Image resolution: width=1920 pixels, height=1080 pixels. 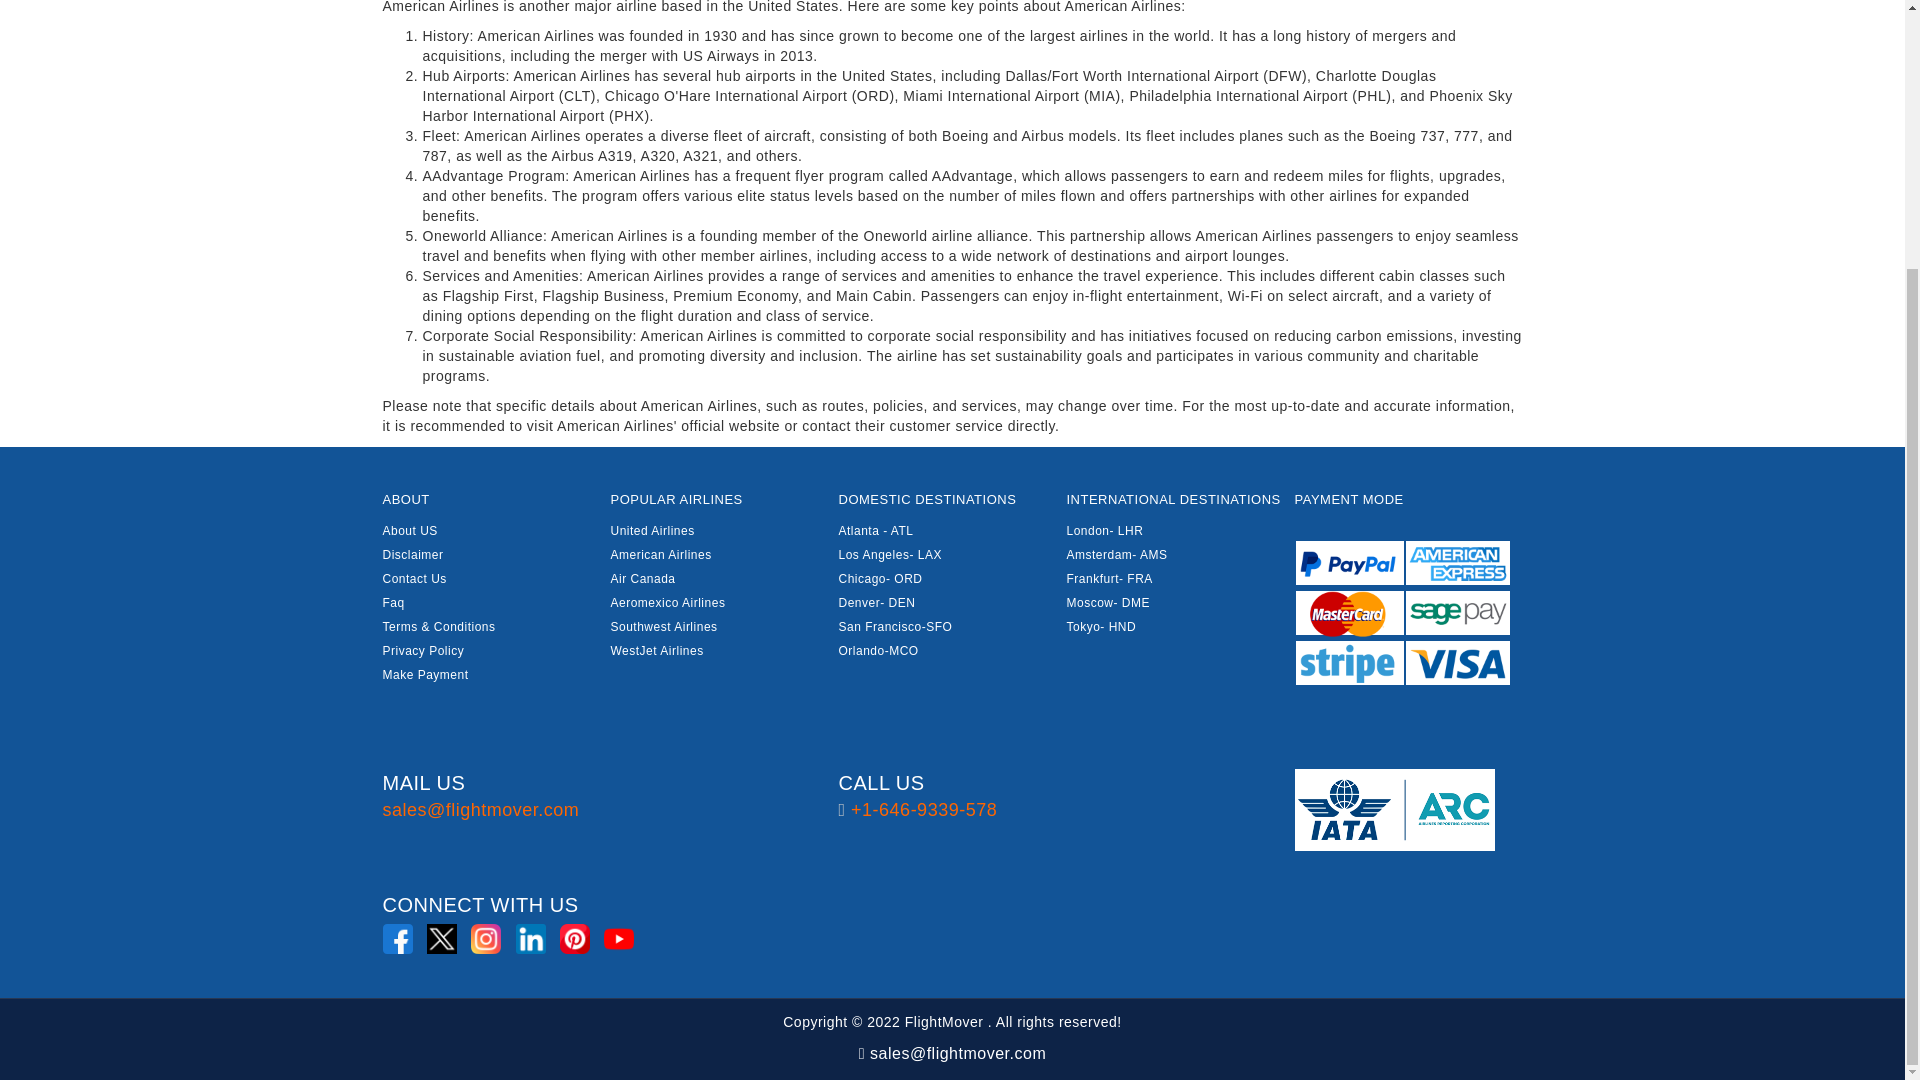 I want to click on Amsterdam- AMS, so click(x=1116, y=554).